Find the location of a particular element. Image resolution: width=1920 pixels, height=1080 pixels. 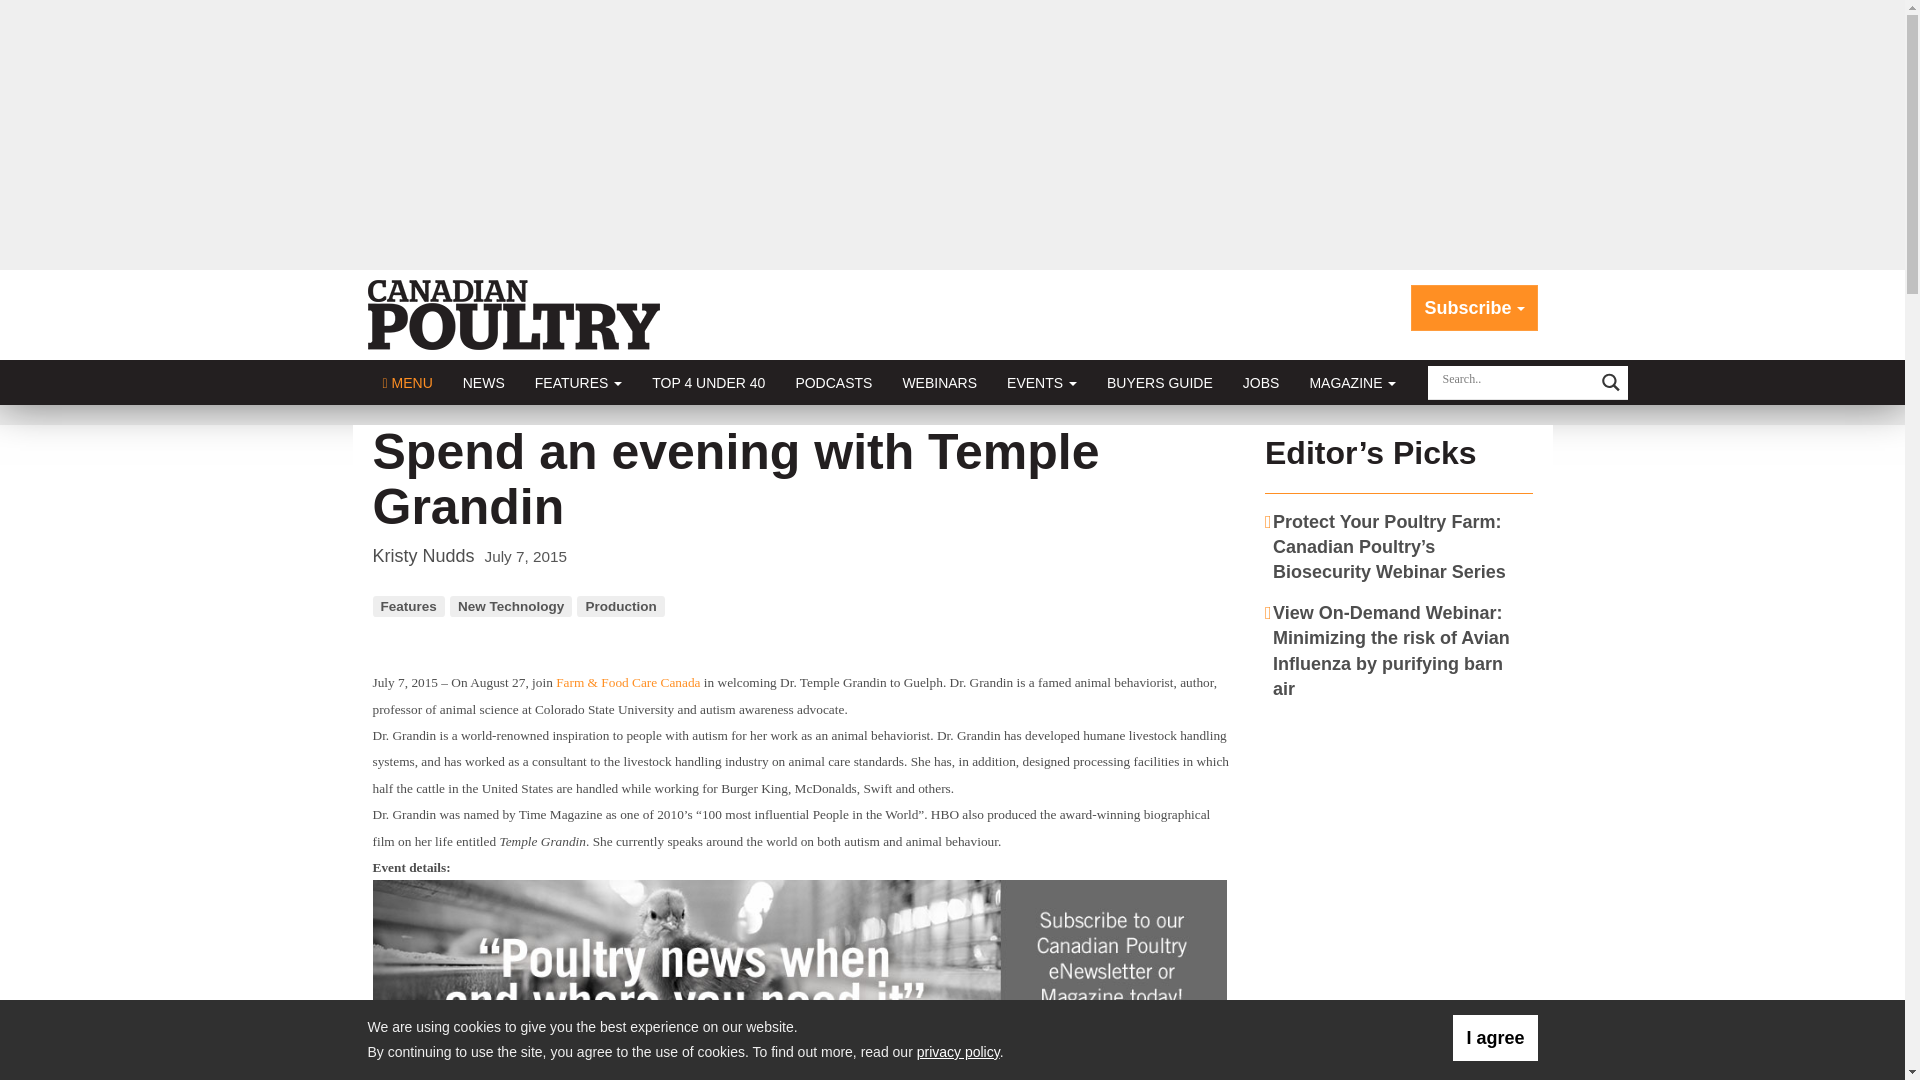

MENU is located at coordinates (408, 382).